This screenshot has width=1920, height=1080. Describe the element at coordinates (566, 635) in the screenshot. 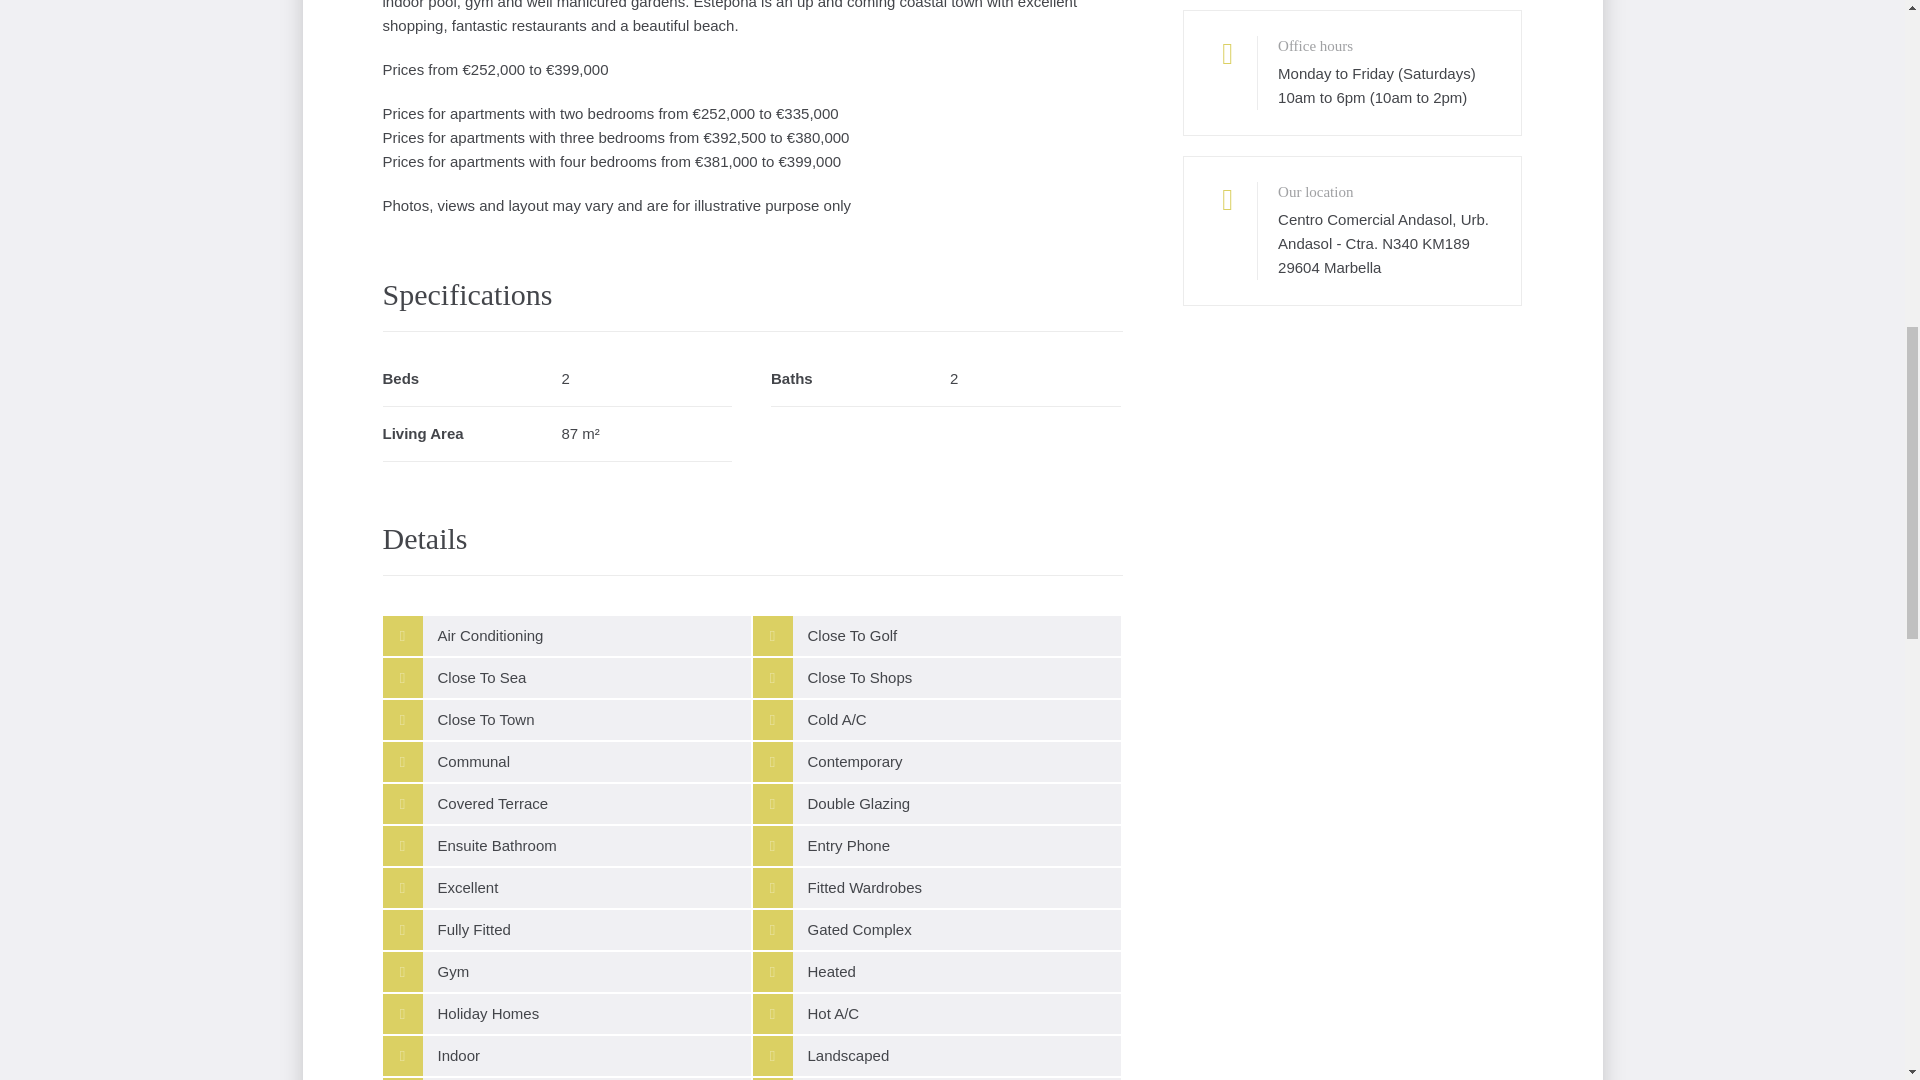

I see `Air Conditioning` at that location.